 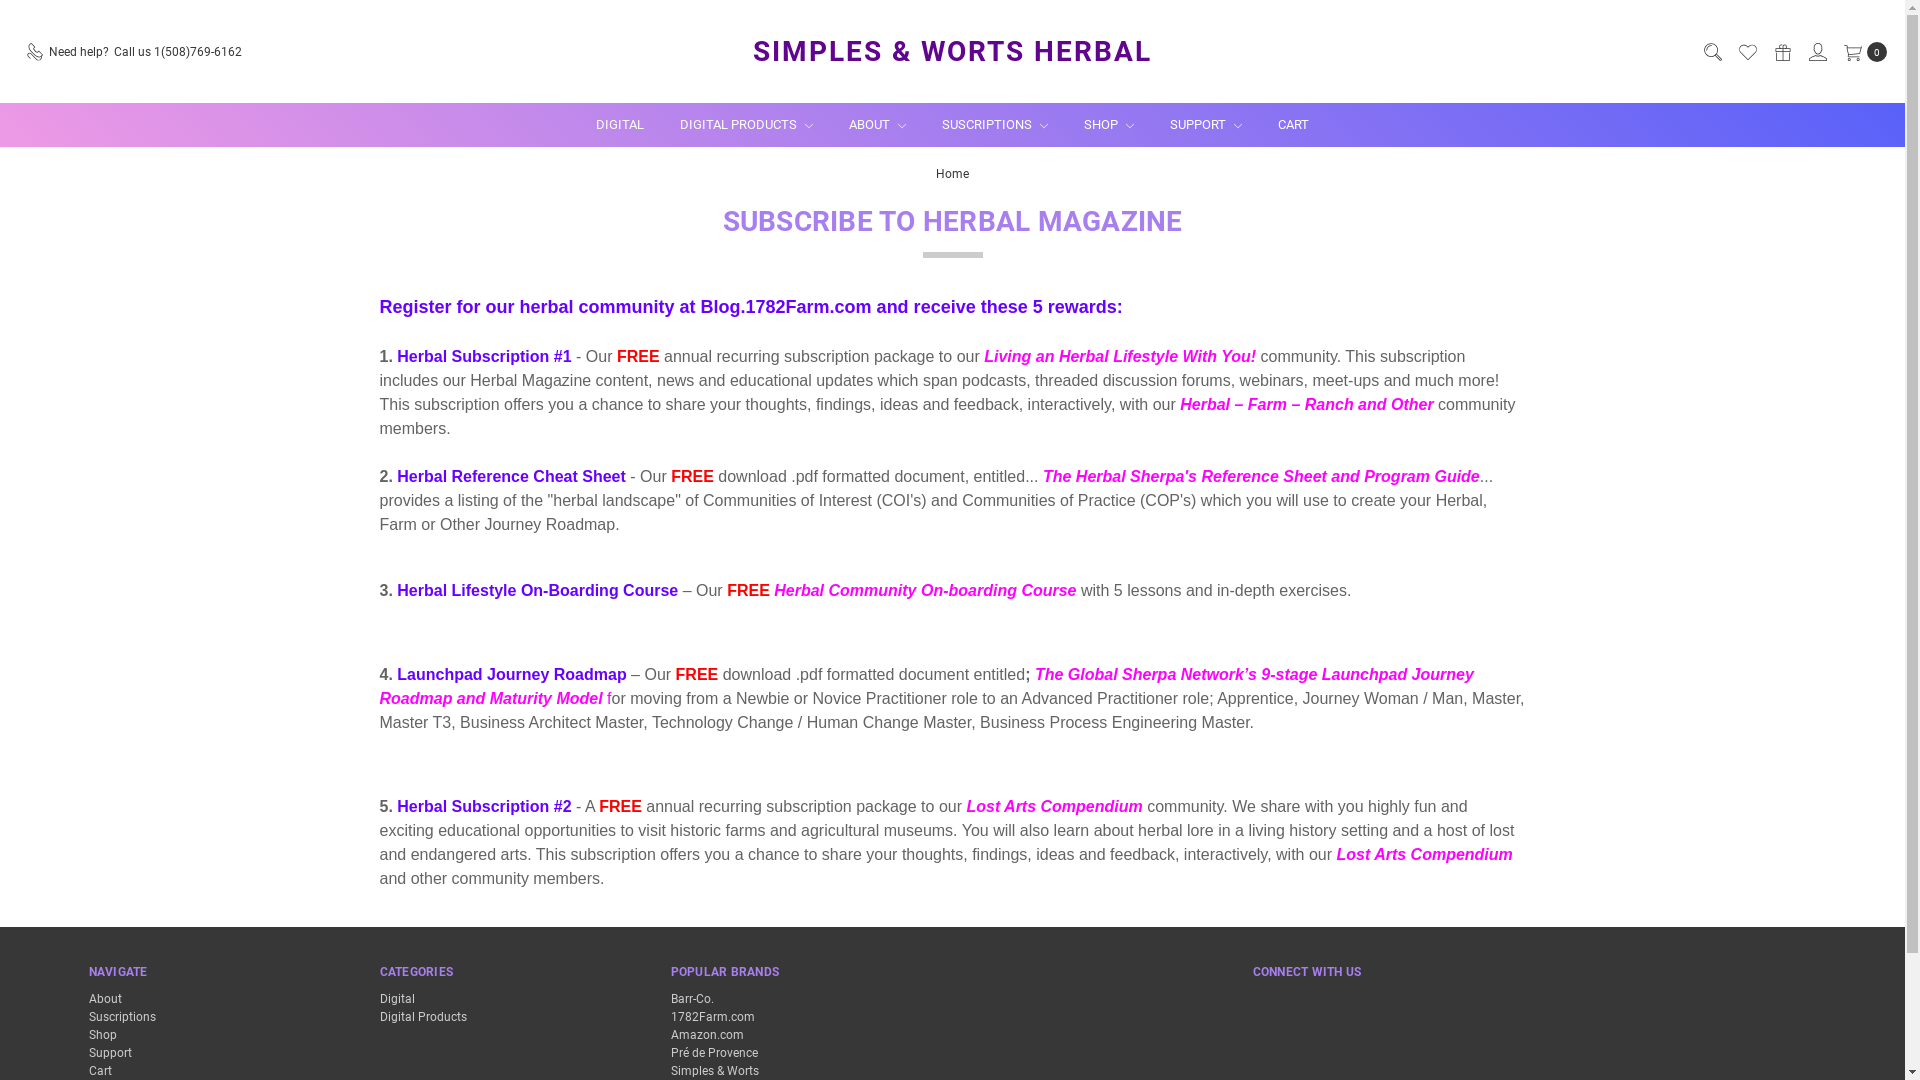 What do you see at coordinates (692, 999) in the screenshot?
I see `Barr-Co.` at bounding box center [692, 999].